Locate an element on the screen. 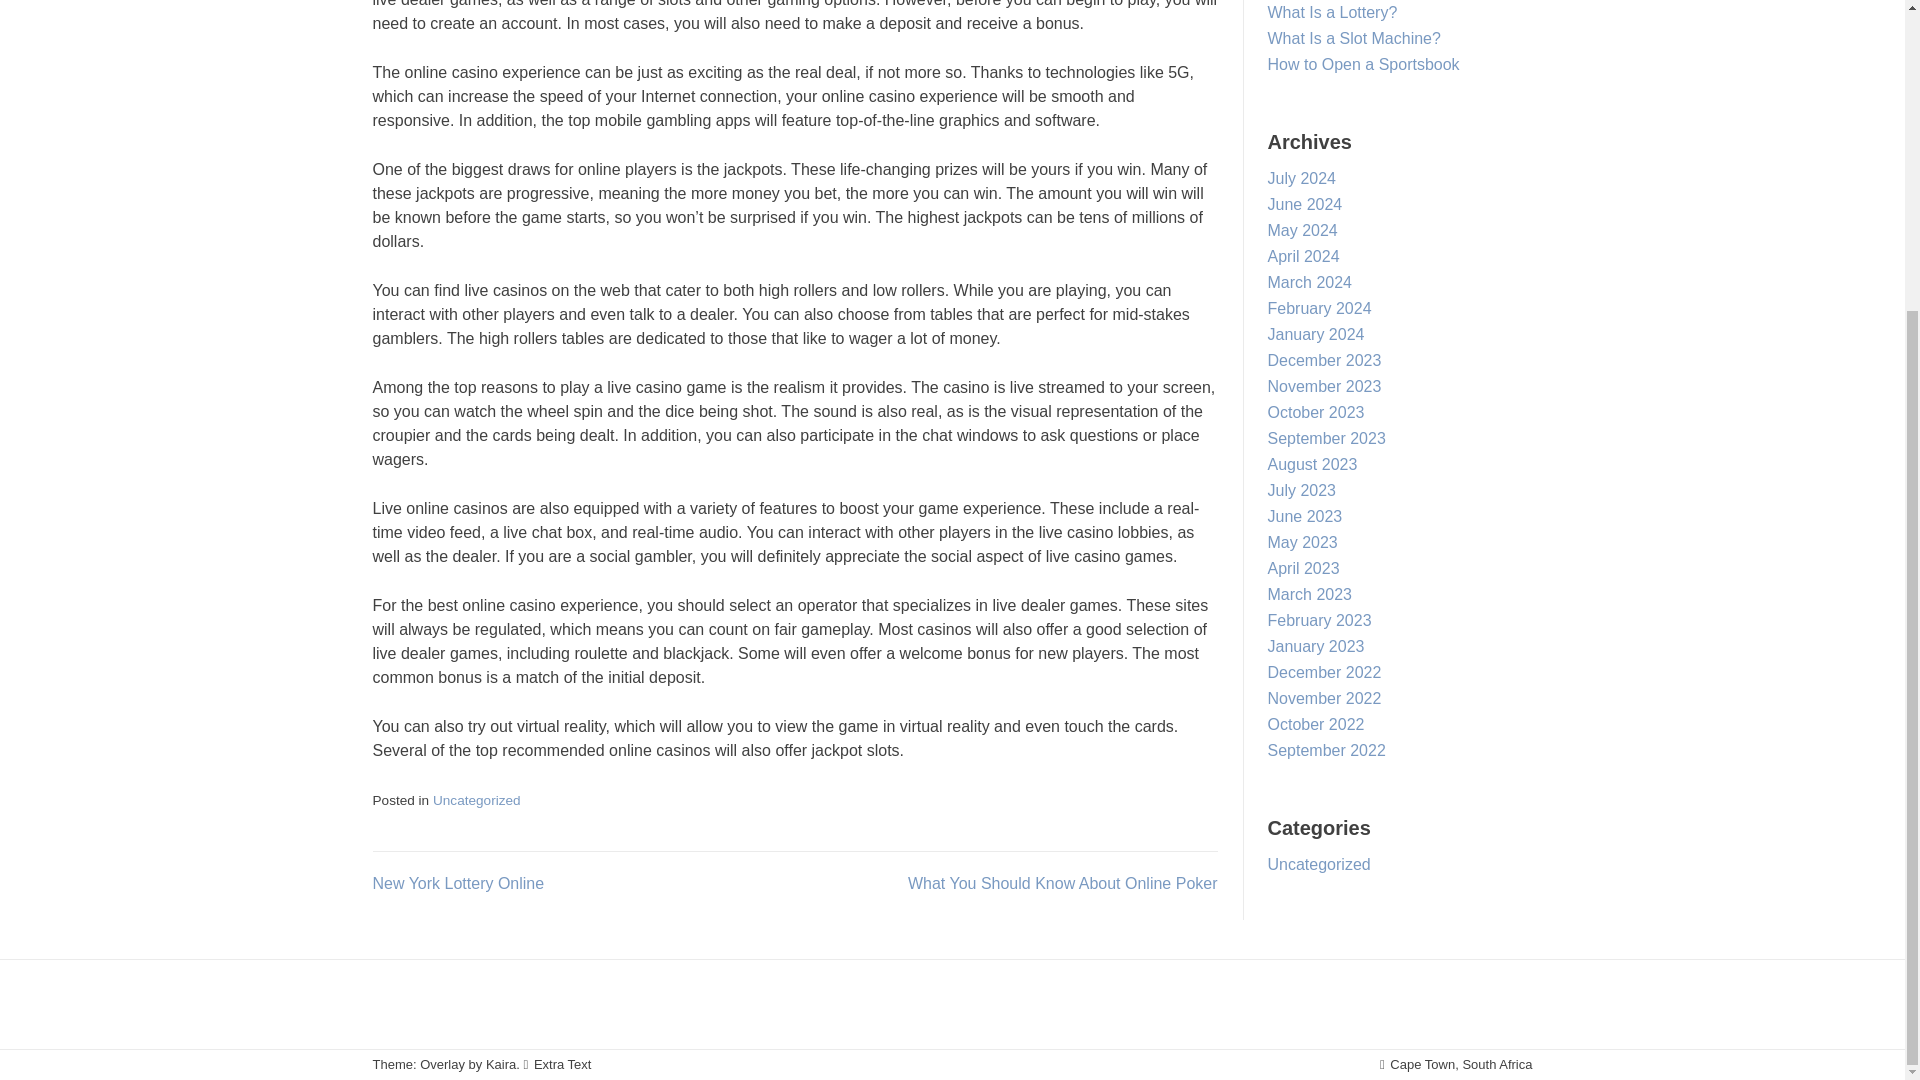 The height and width of the screenshot is (1080, 1920). May 2023 is located at coordinates (1302, 542).